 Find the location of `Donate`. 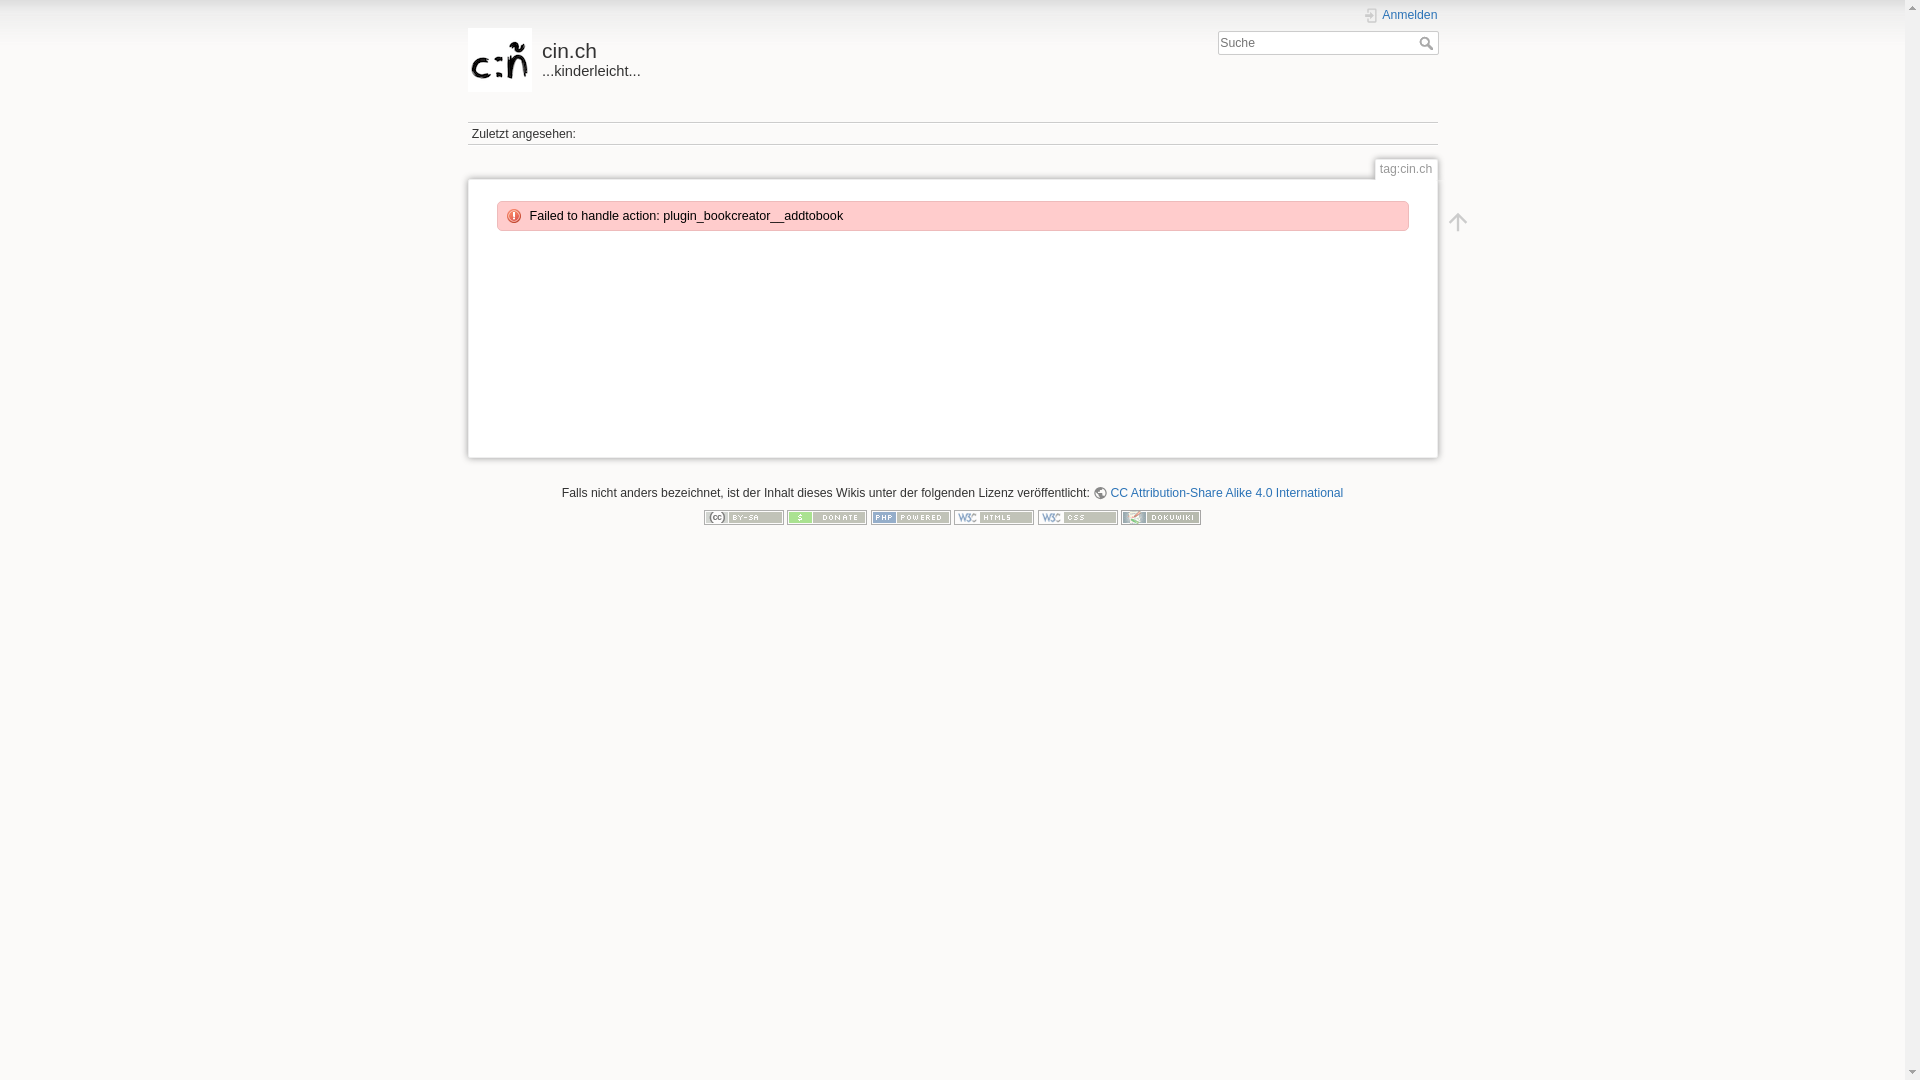

Donate is located at coordinates (827, 516).